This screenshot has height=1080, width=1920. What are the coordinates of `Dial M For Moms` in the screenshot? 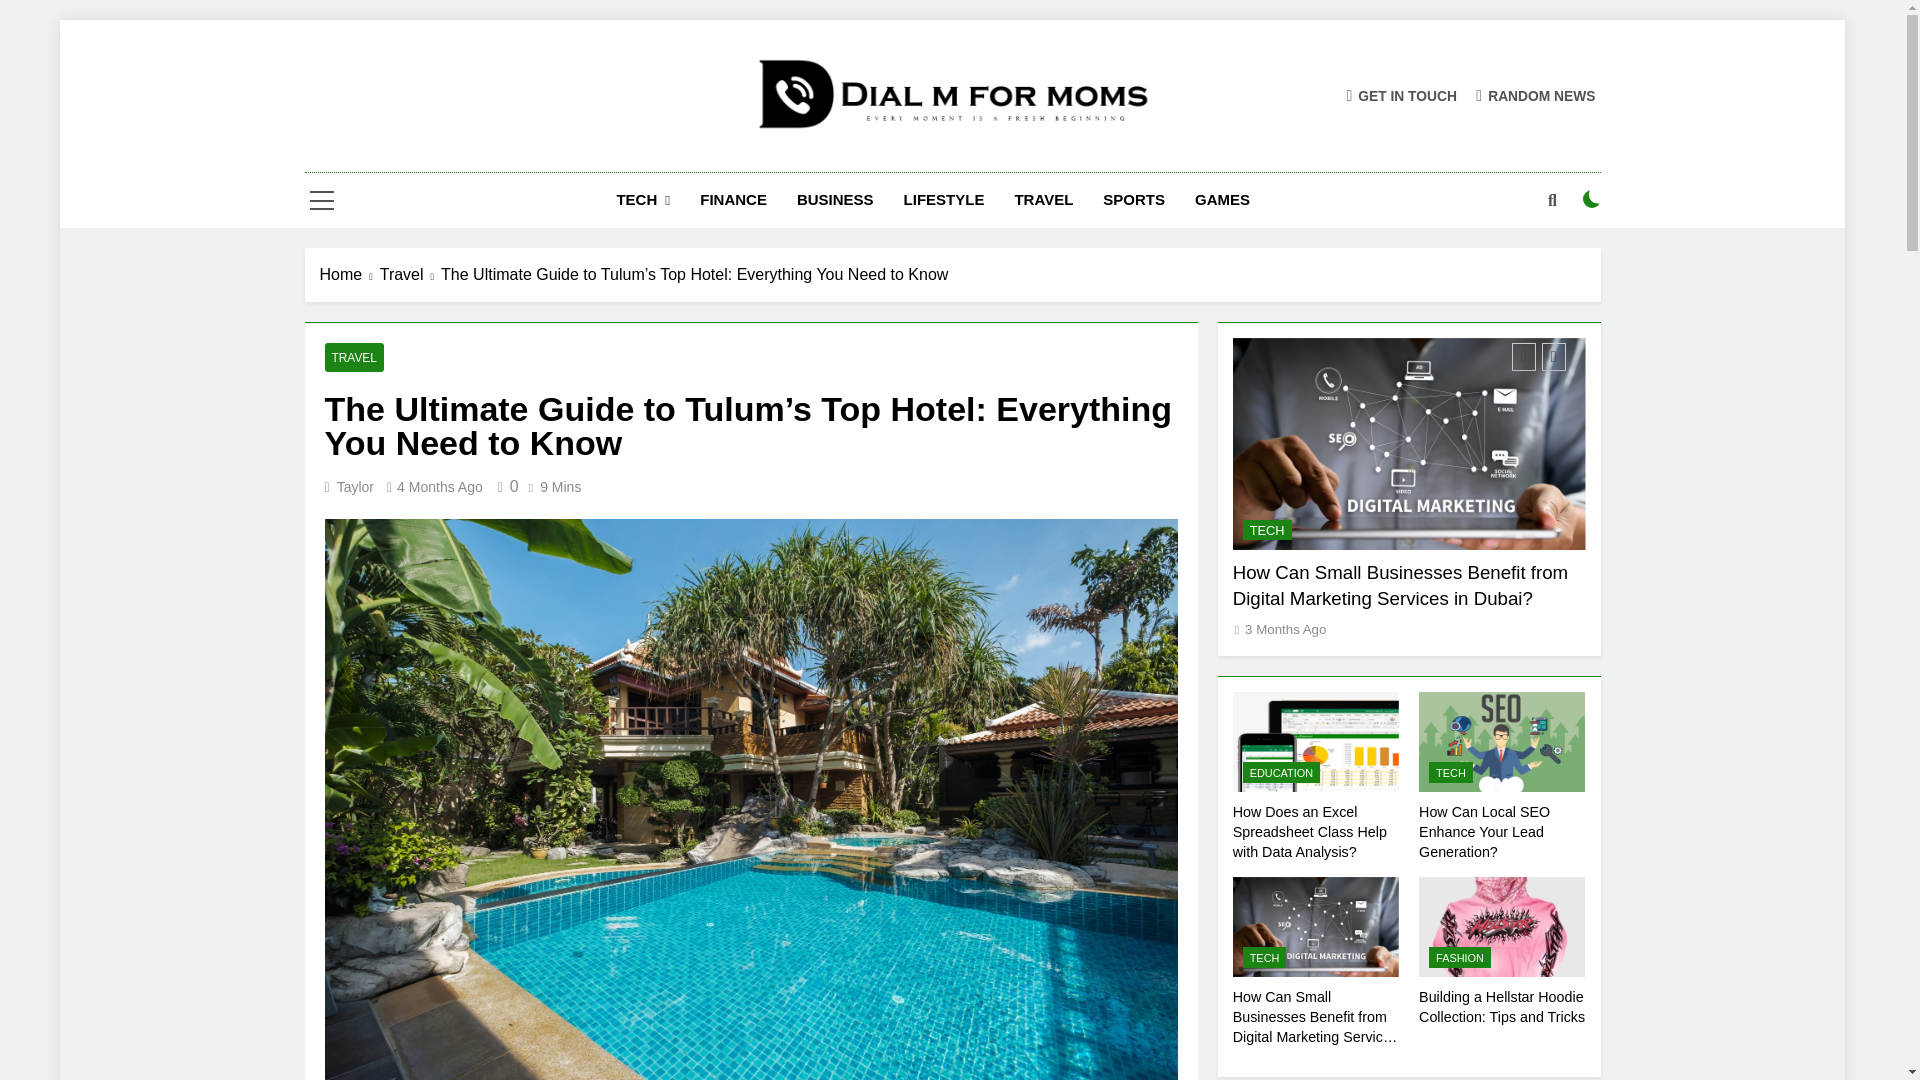 It's located at (806, 162).